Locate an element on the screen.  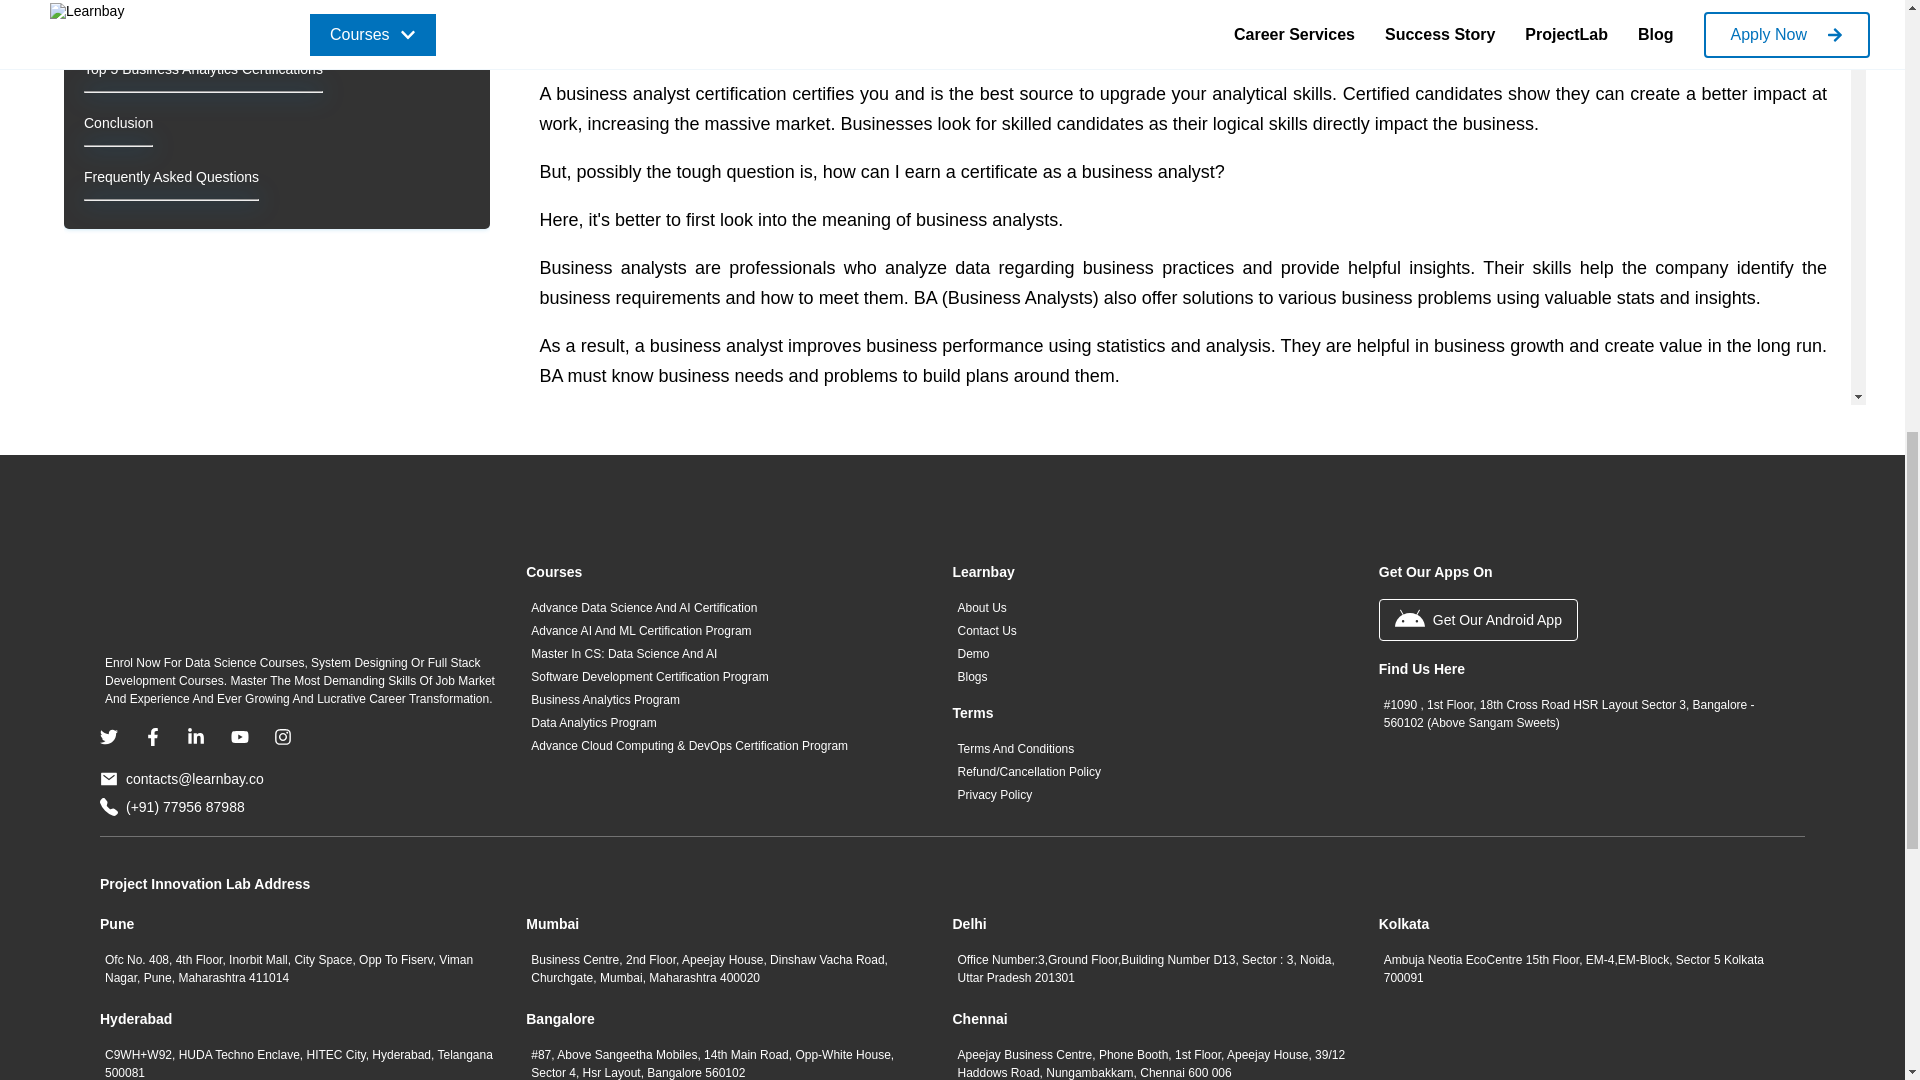
Top 5 Business Analytics Certifications is located at coordinates (203, 68).